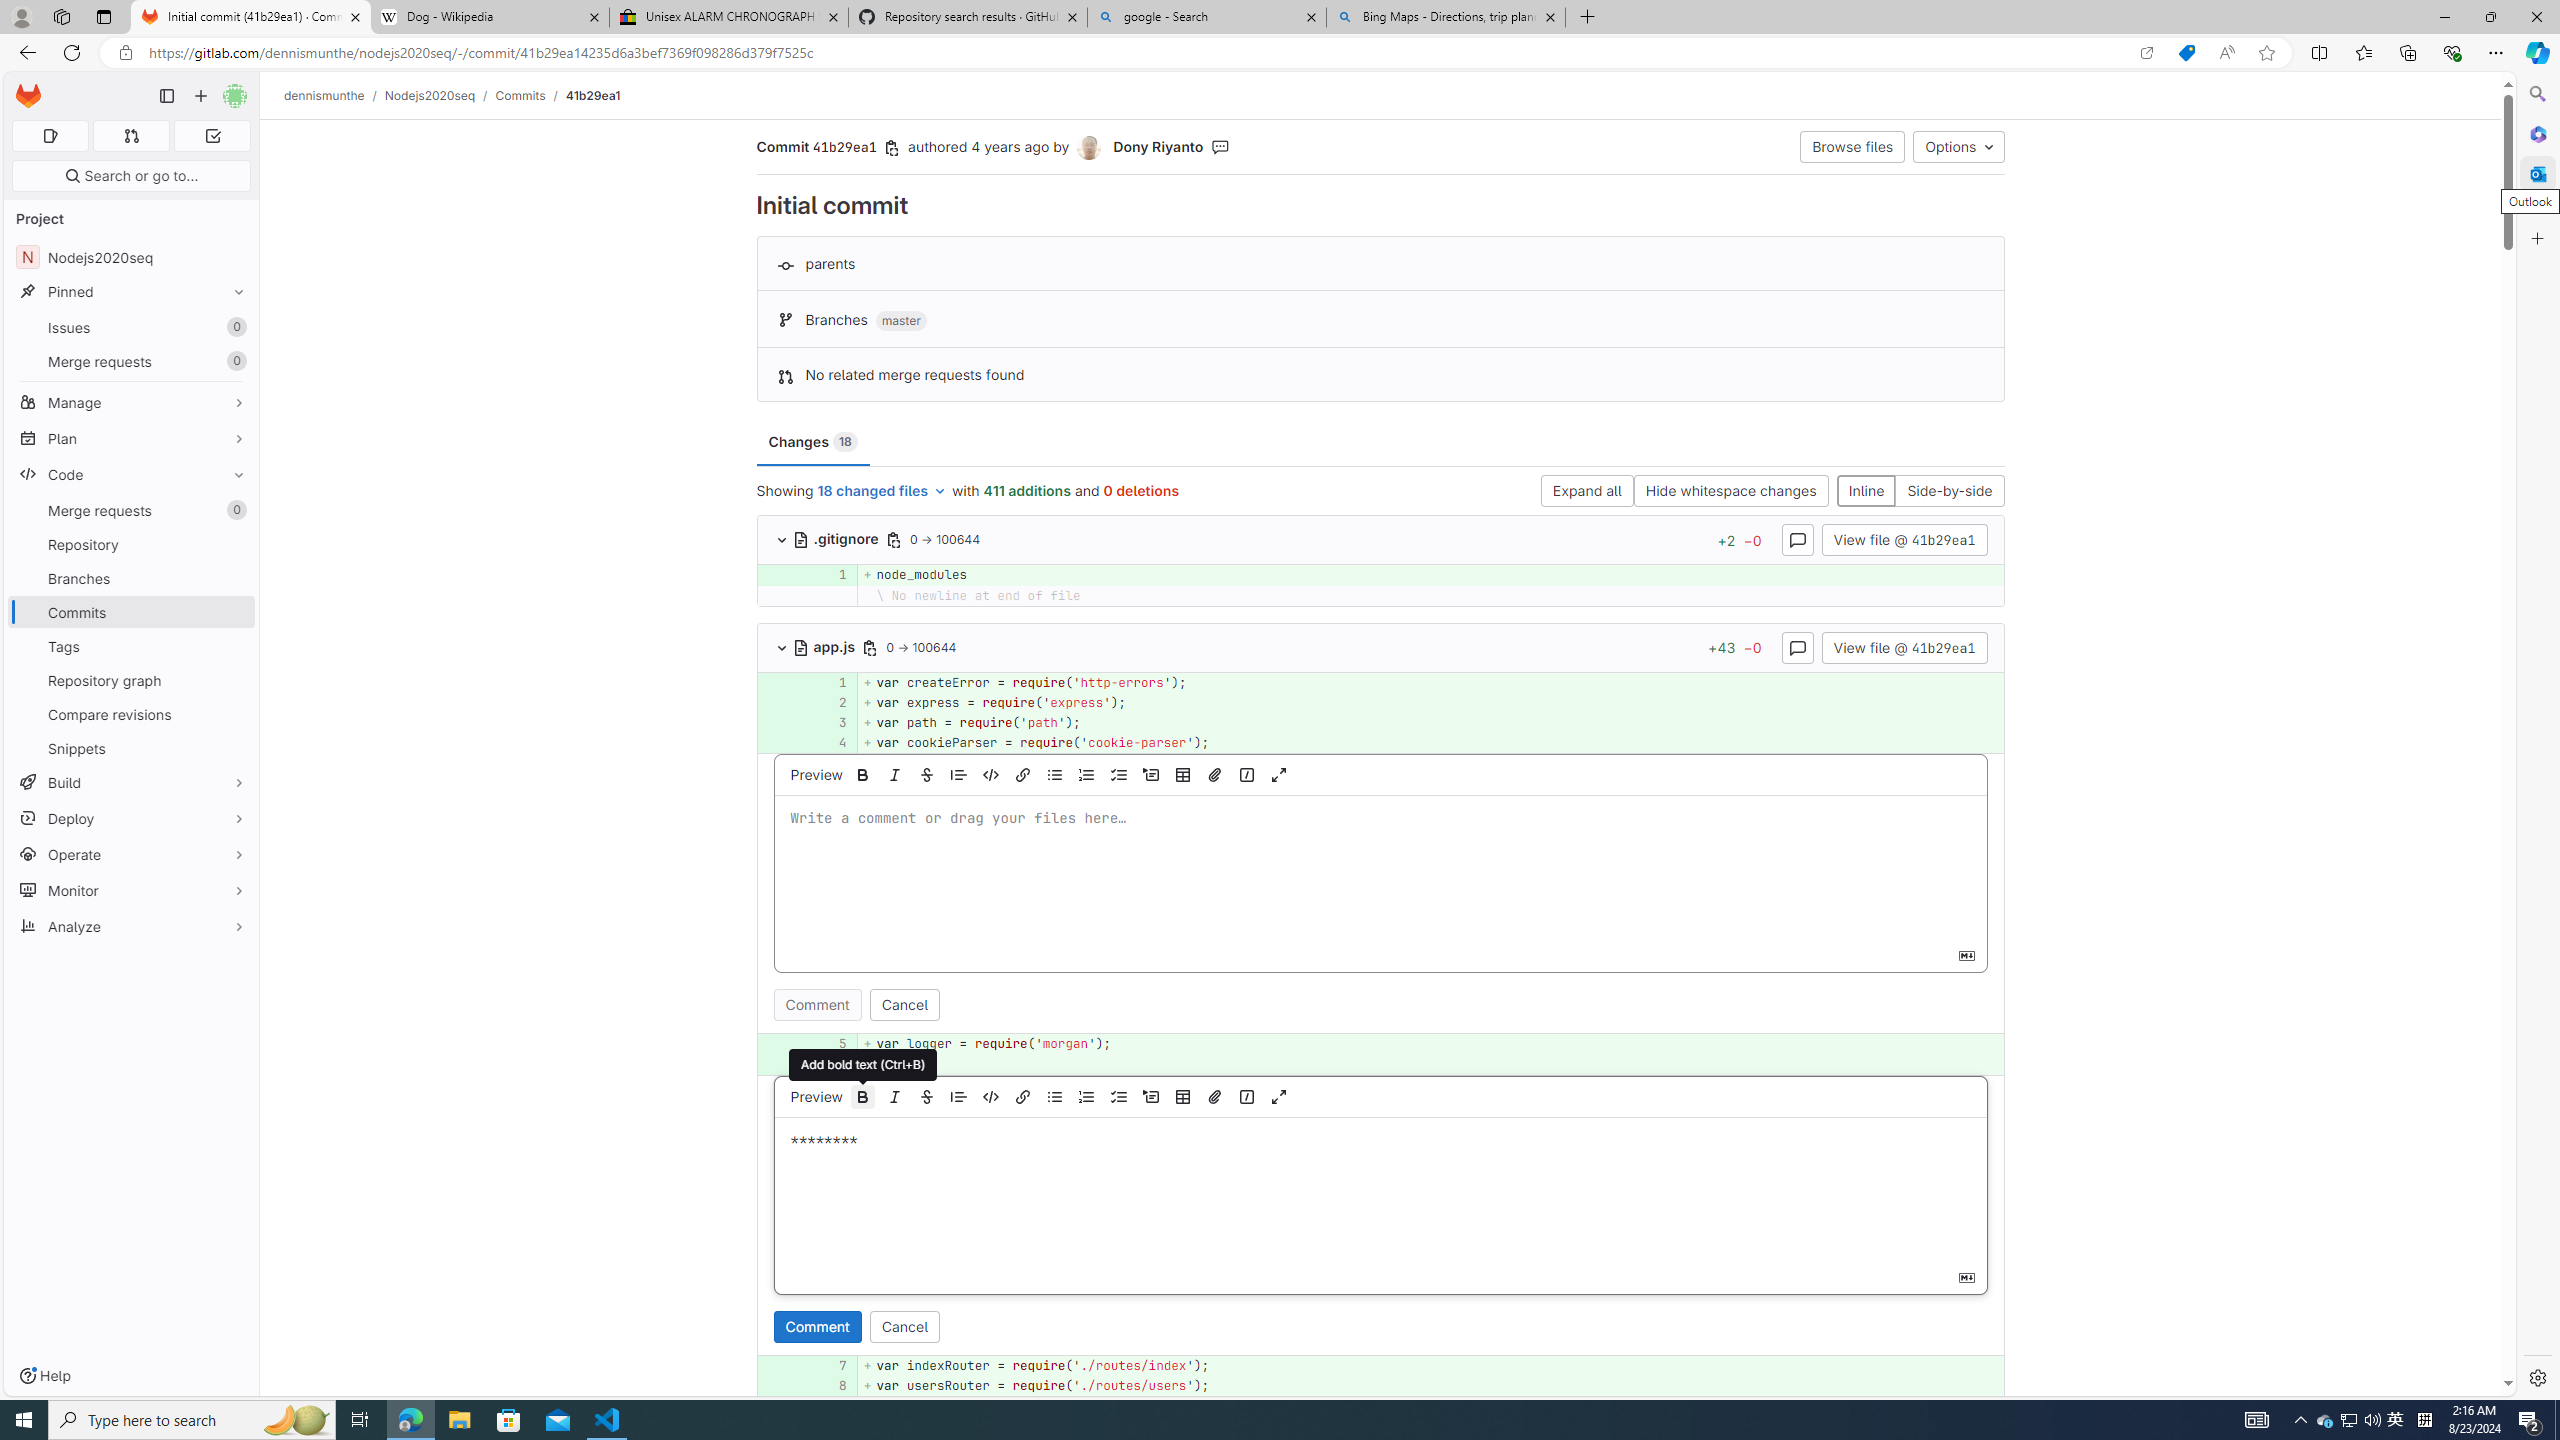  I want to click on Dony Riyanto's avatar, so click(1092, 148).